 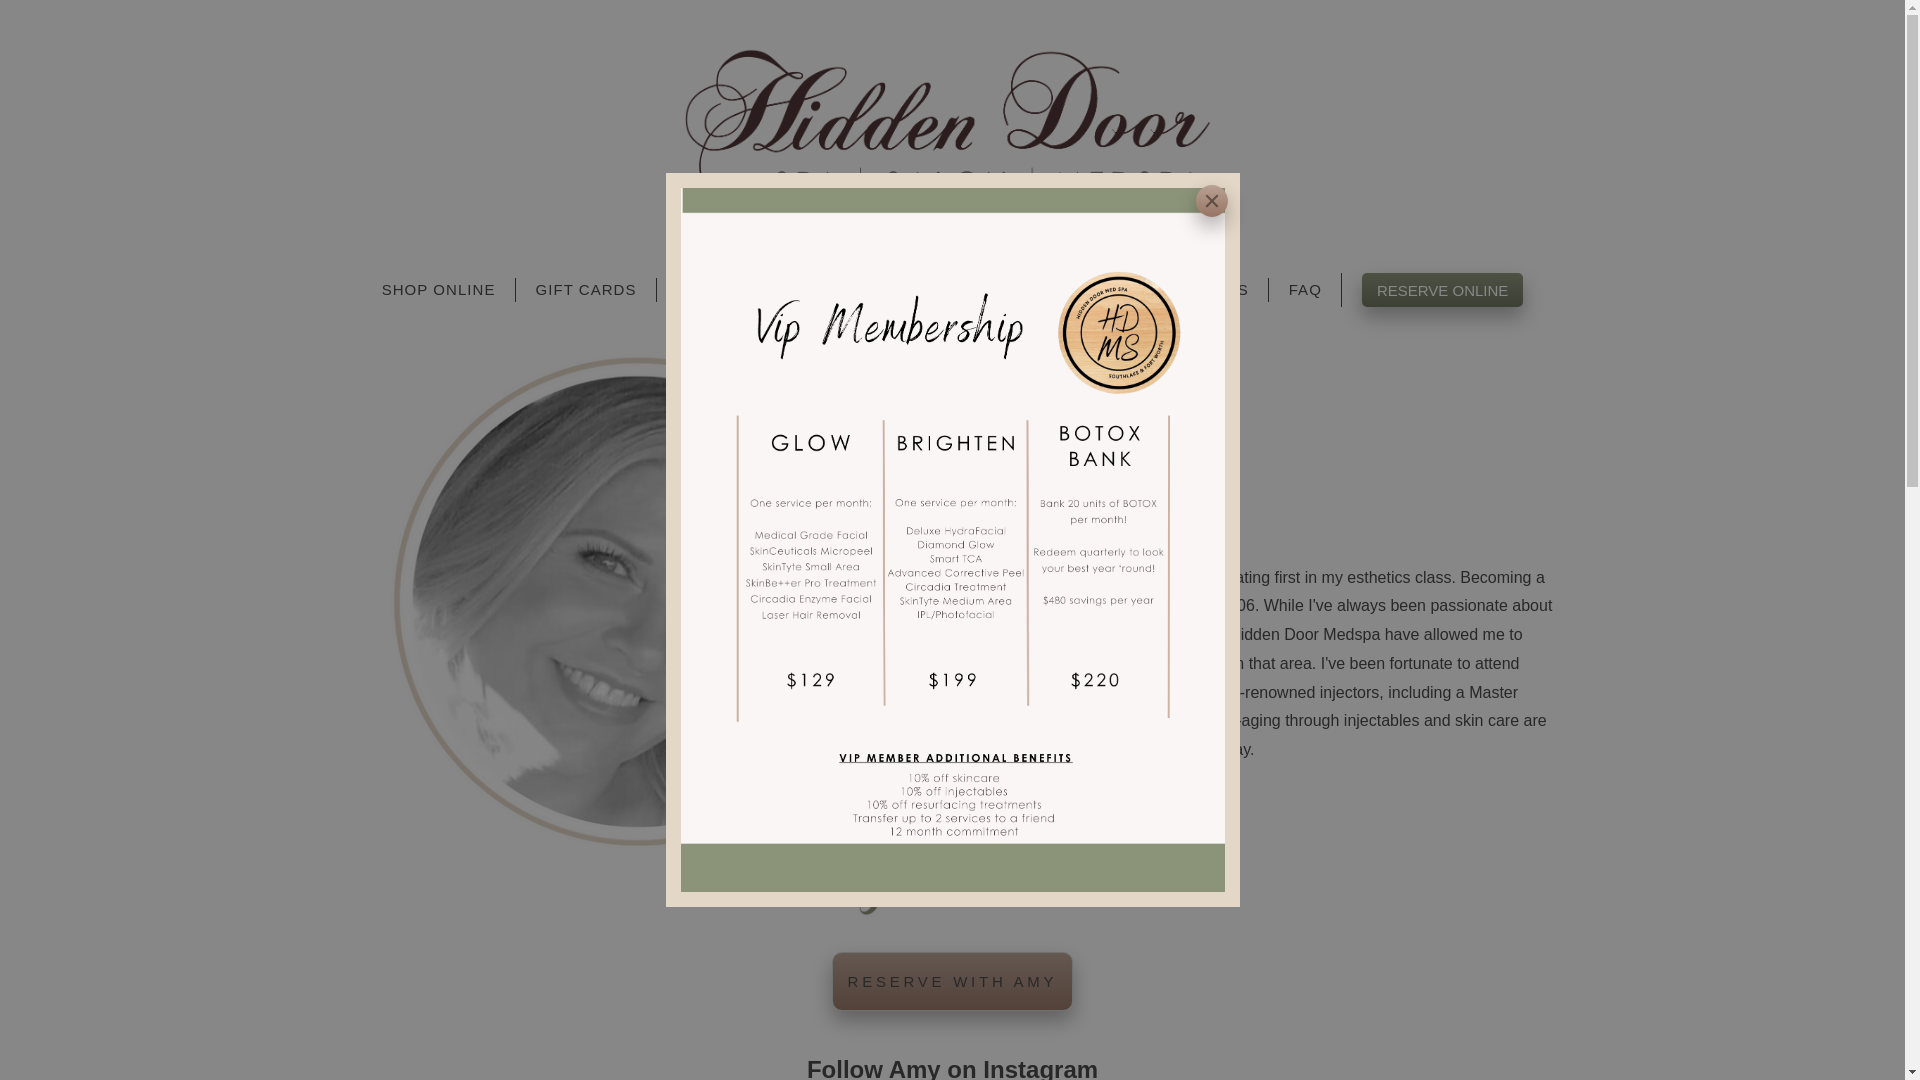 What do you see at coordinates (720, 290) in the screenshot?
I see `OUR TEAM` at bounding box center [720, 290].